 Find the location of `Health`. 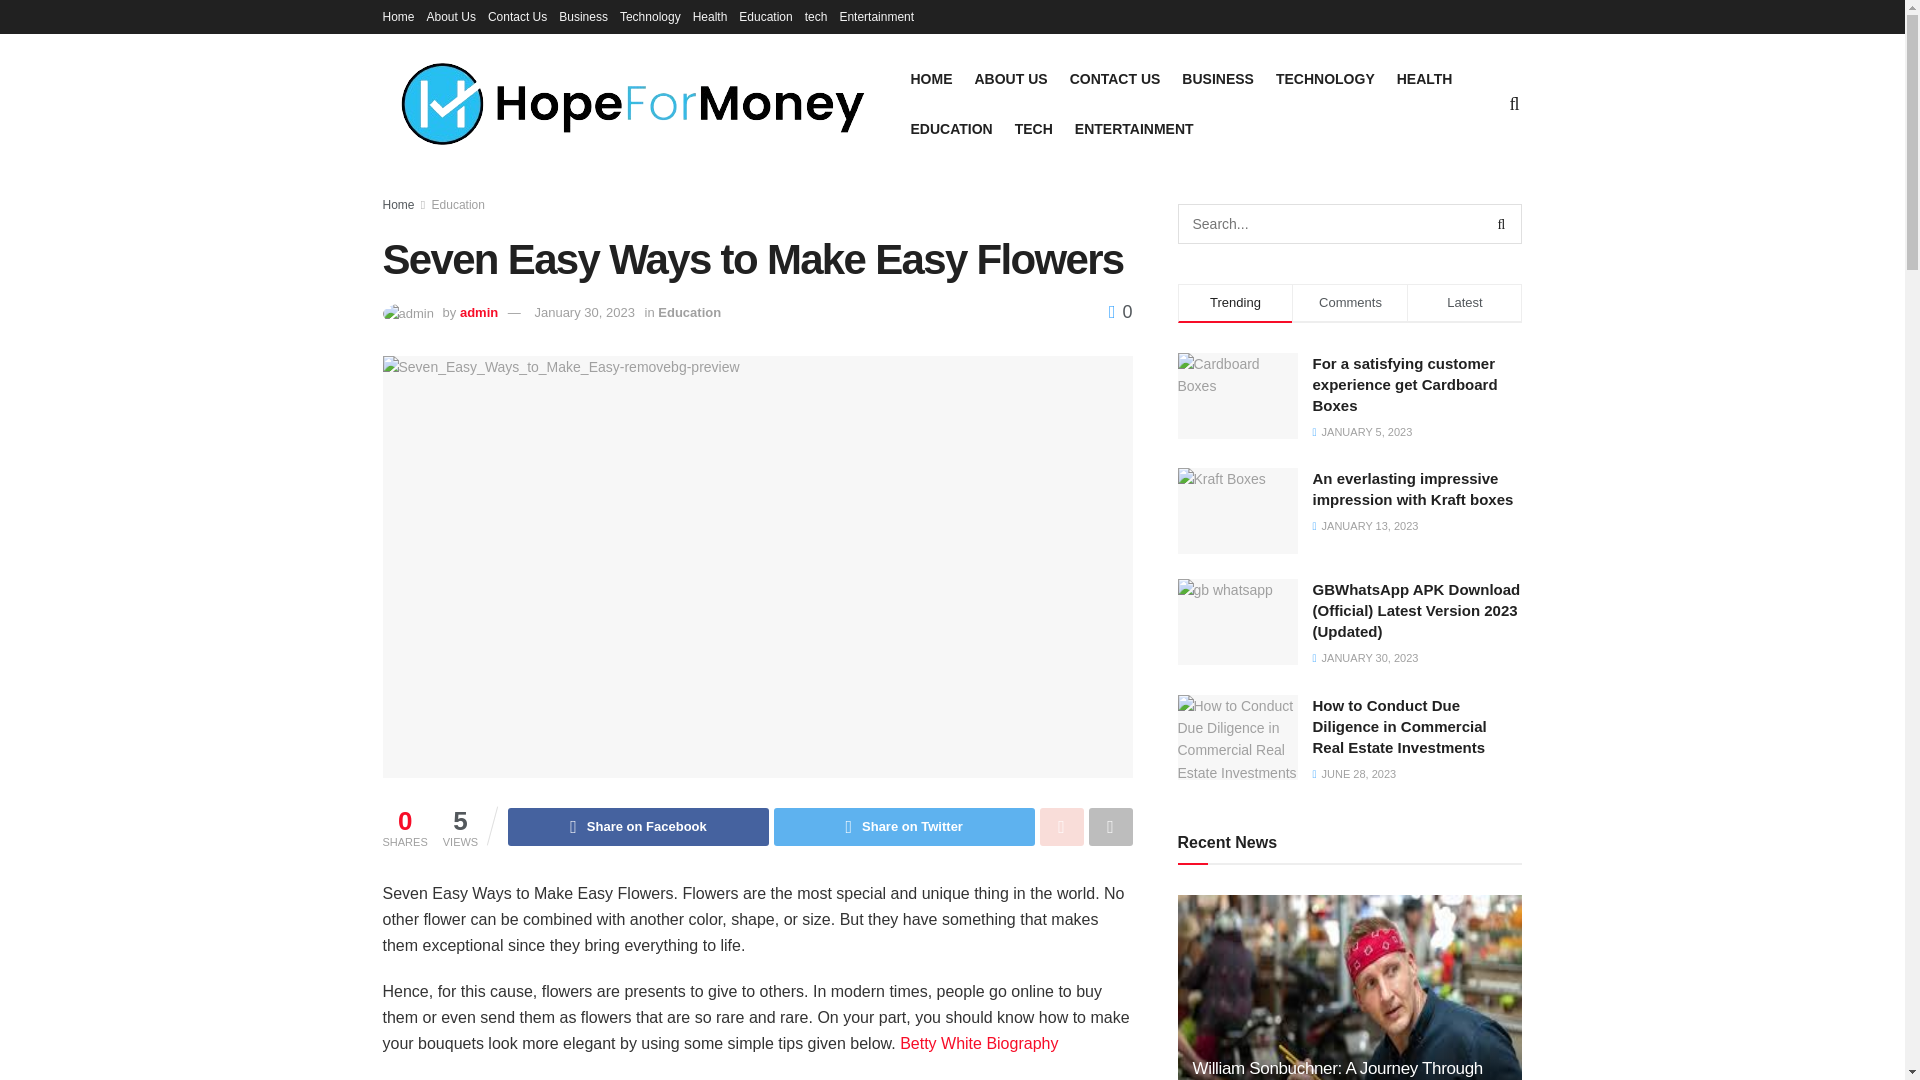

Health is located at coordinates (710, 16).